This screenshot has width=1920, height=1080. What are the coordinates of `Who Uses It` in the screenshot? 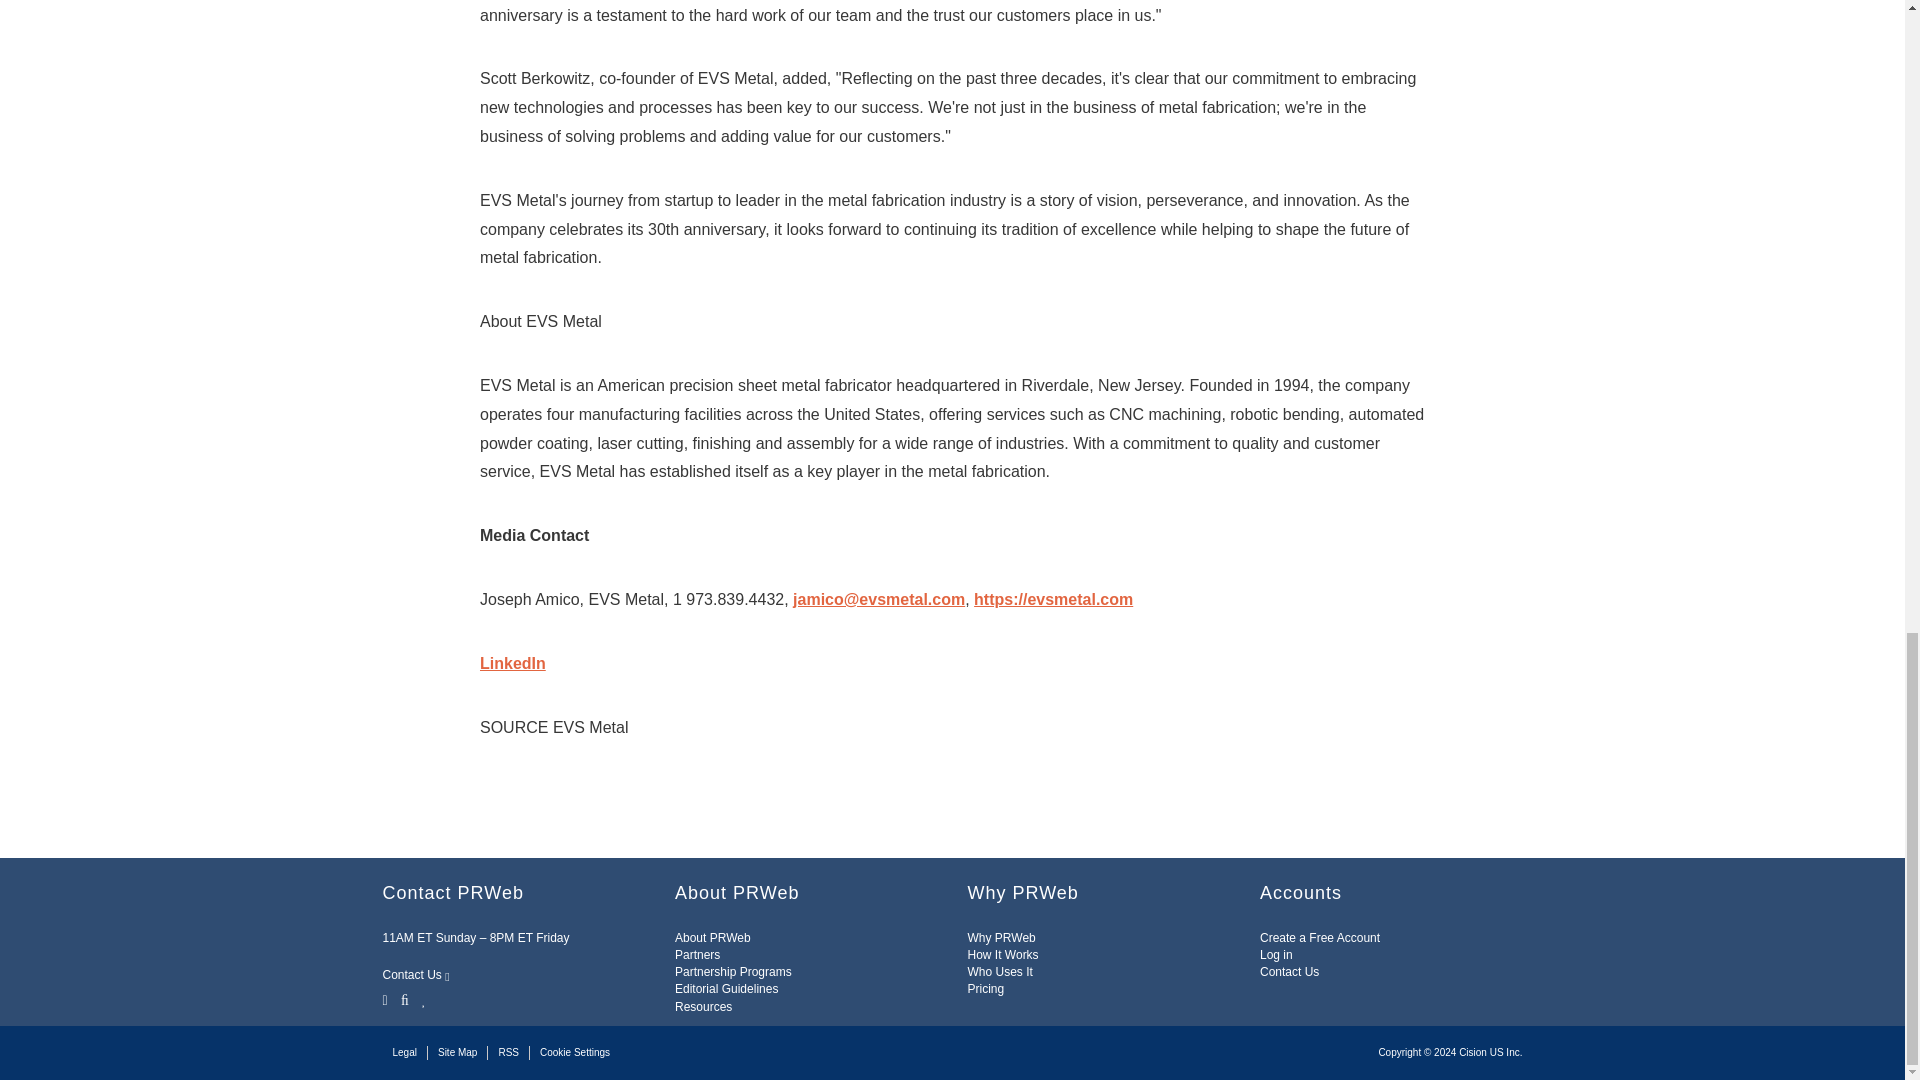 It's located at (1000, 972).